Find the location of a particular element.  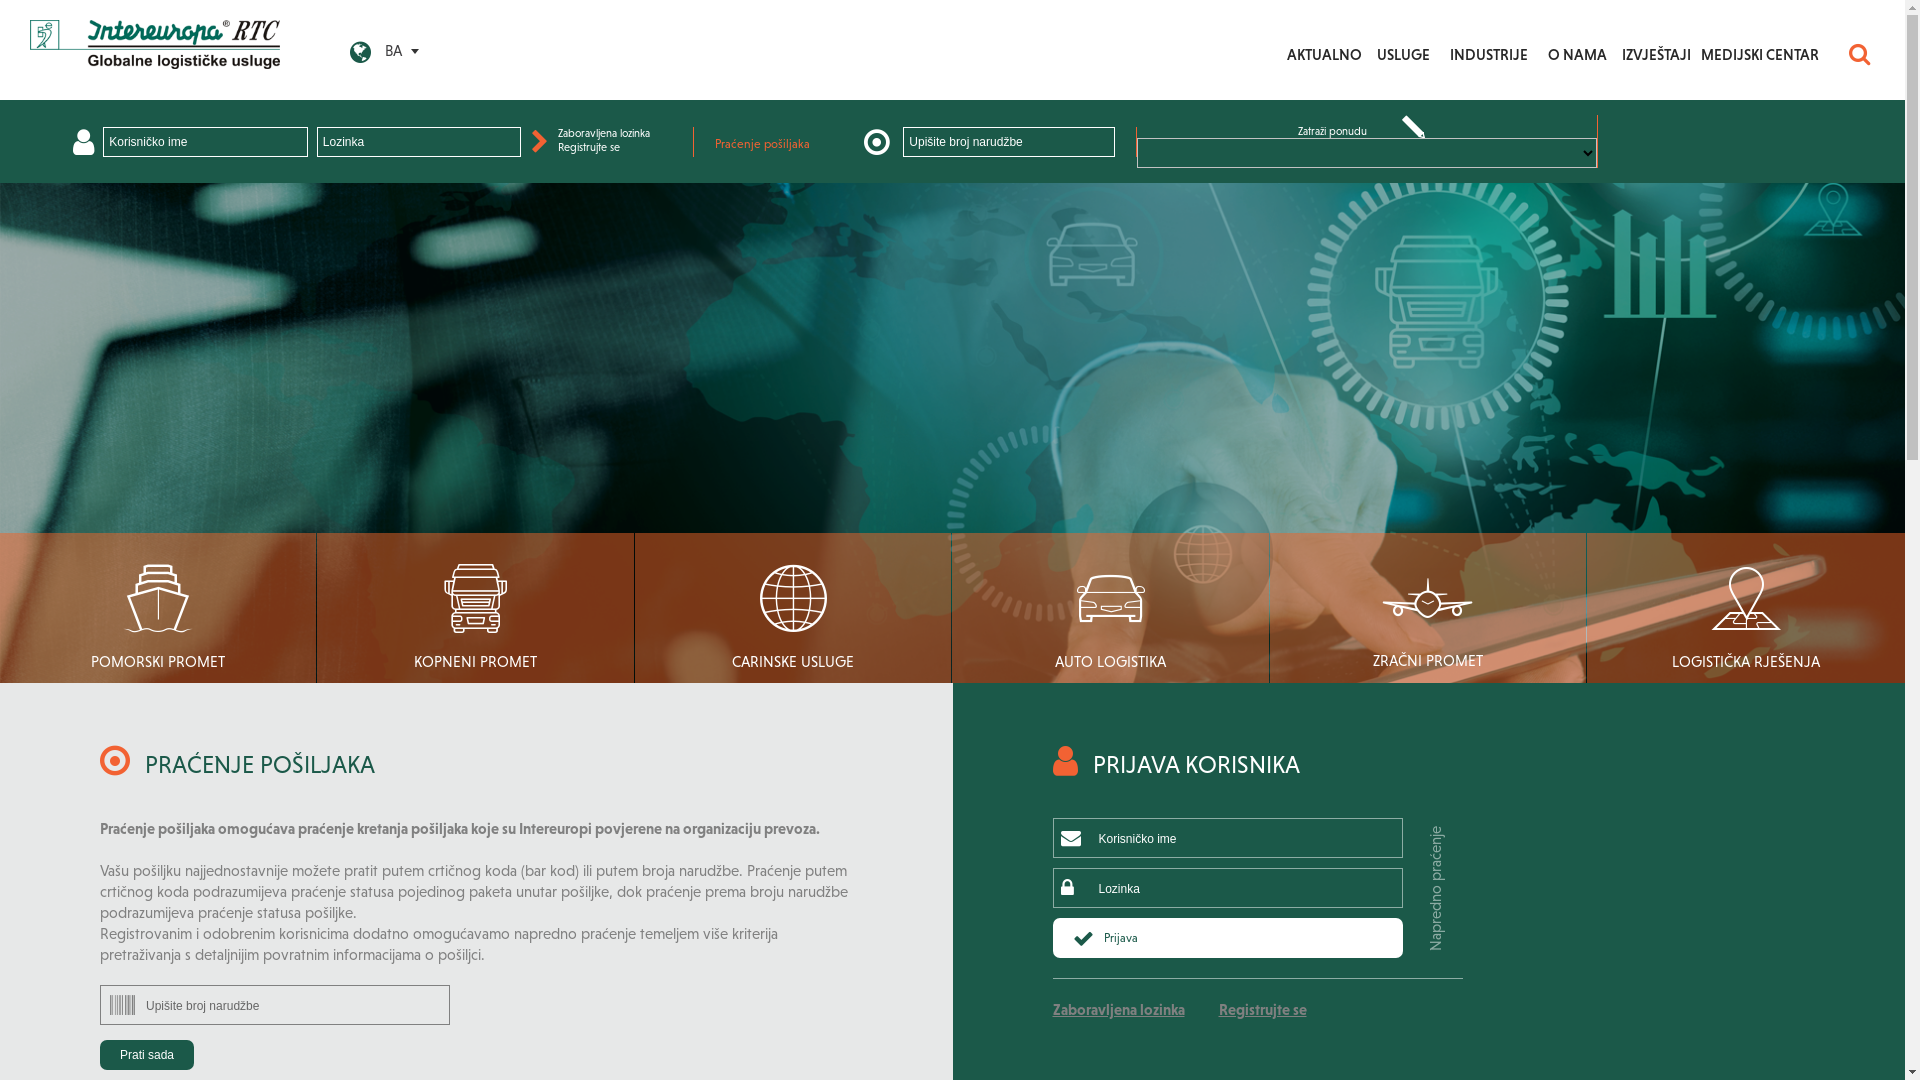

Zaboravljena lozinka is located at coordinates (1118, 1009).